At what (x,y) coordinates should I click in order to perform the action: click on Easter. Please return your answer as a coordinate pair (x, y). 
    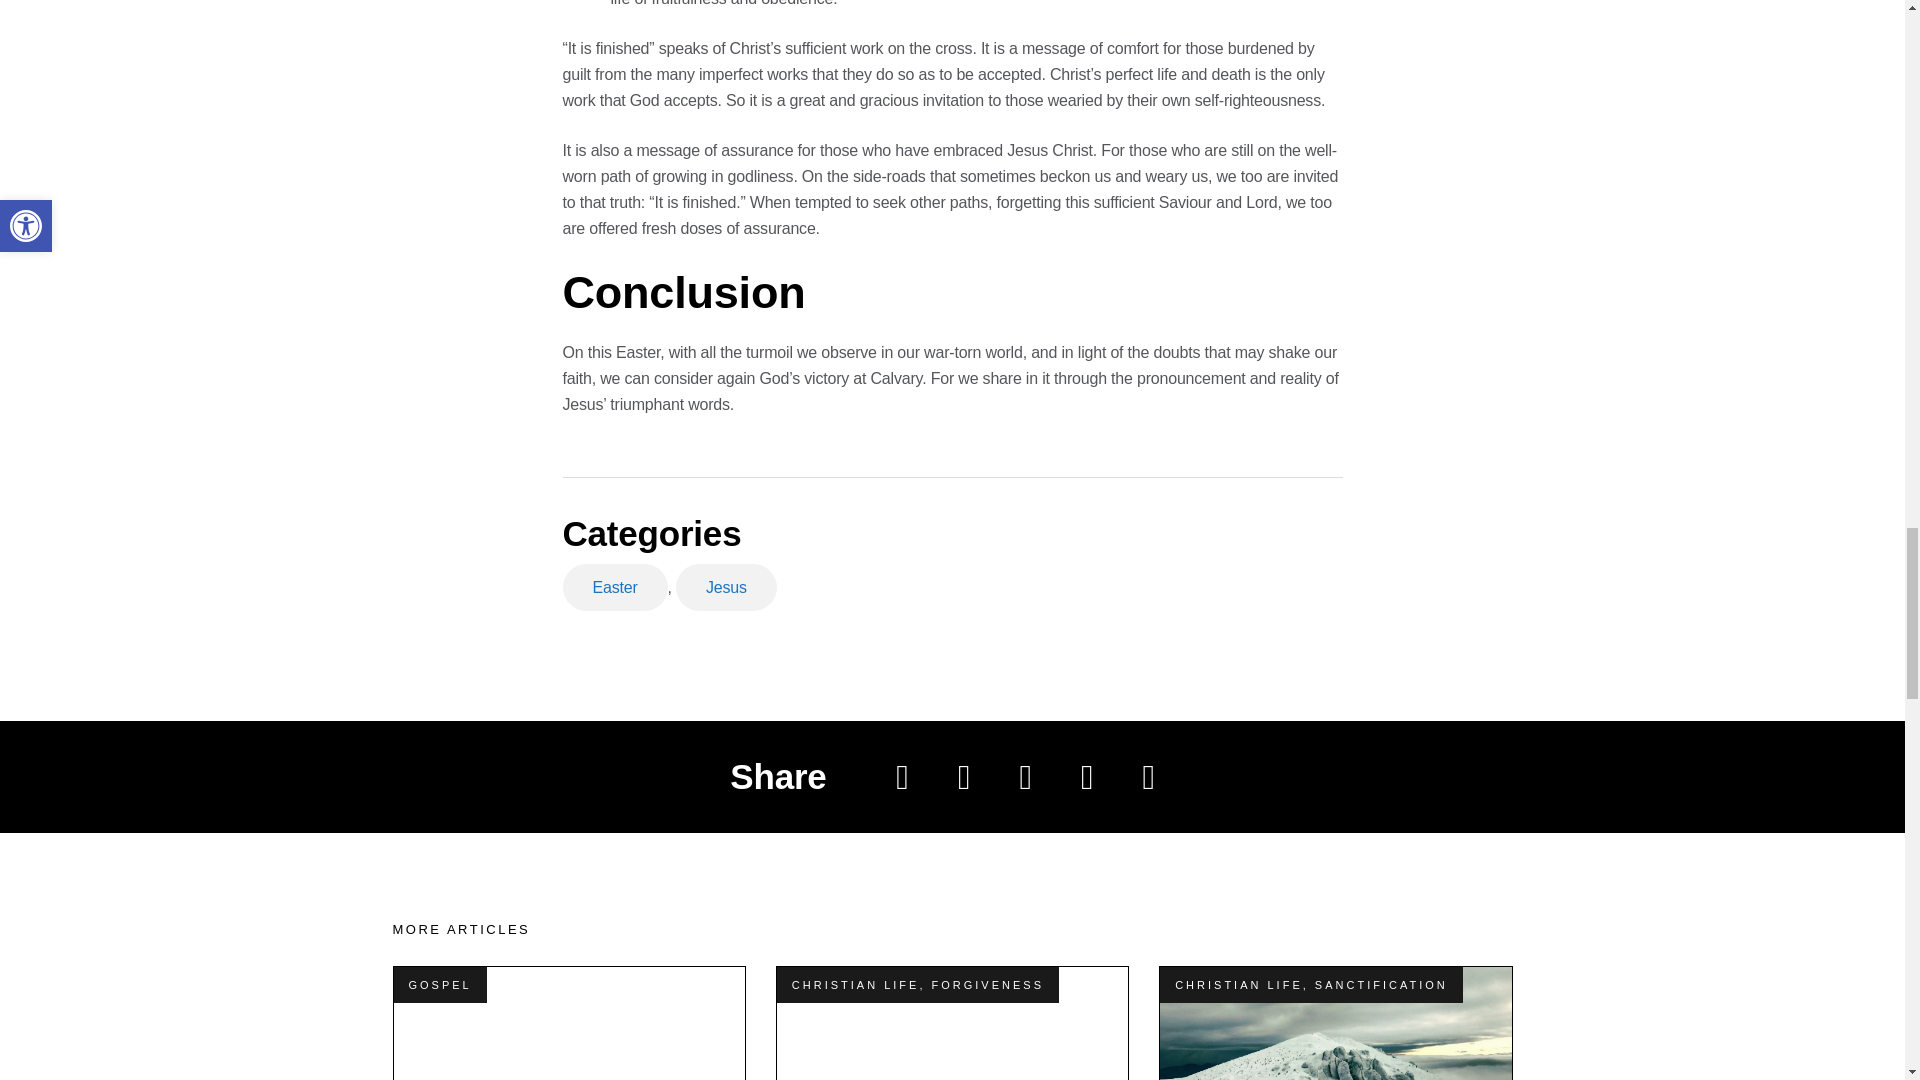
    Looking at the image, I should click on (614, 587).